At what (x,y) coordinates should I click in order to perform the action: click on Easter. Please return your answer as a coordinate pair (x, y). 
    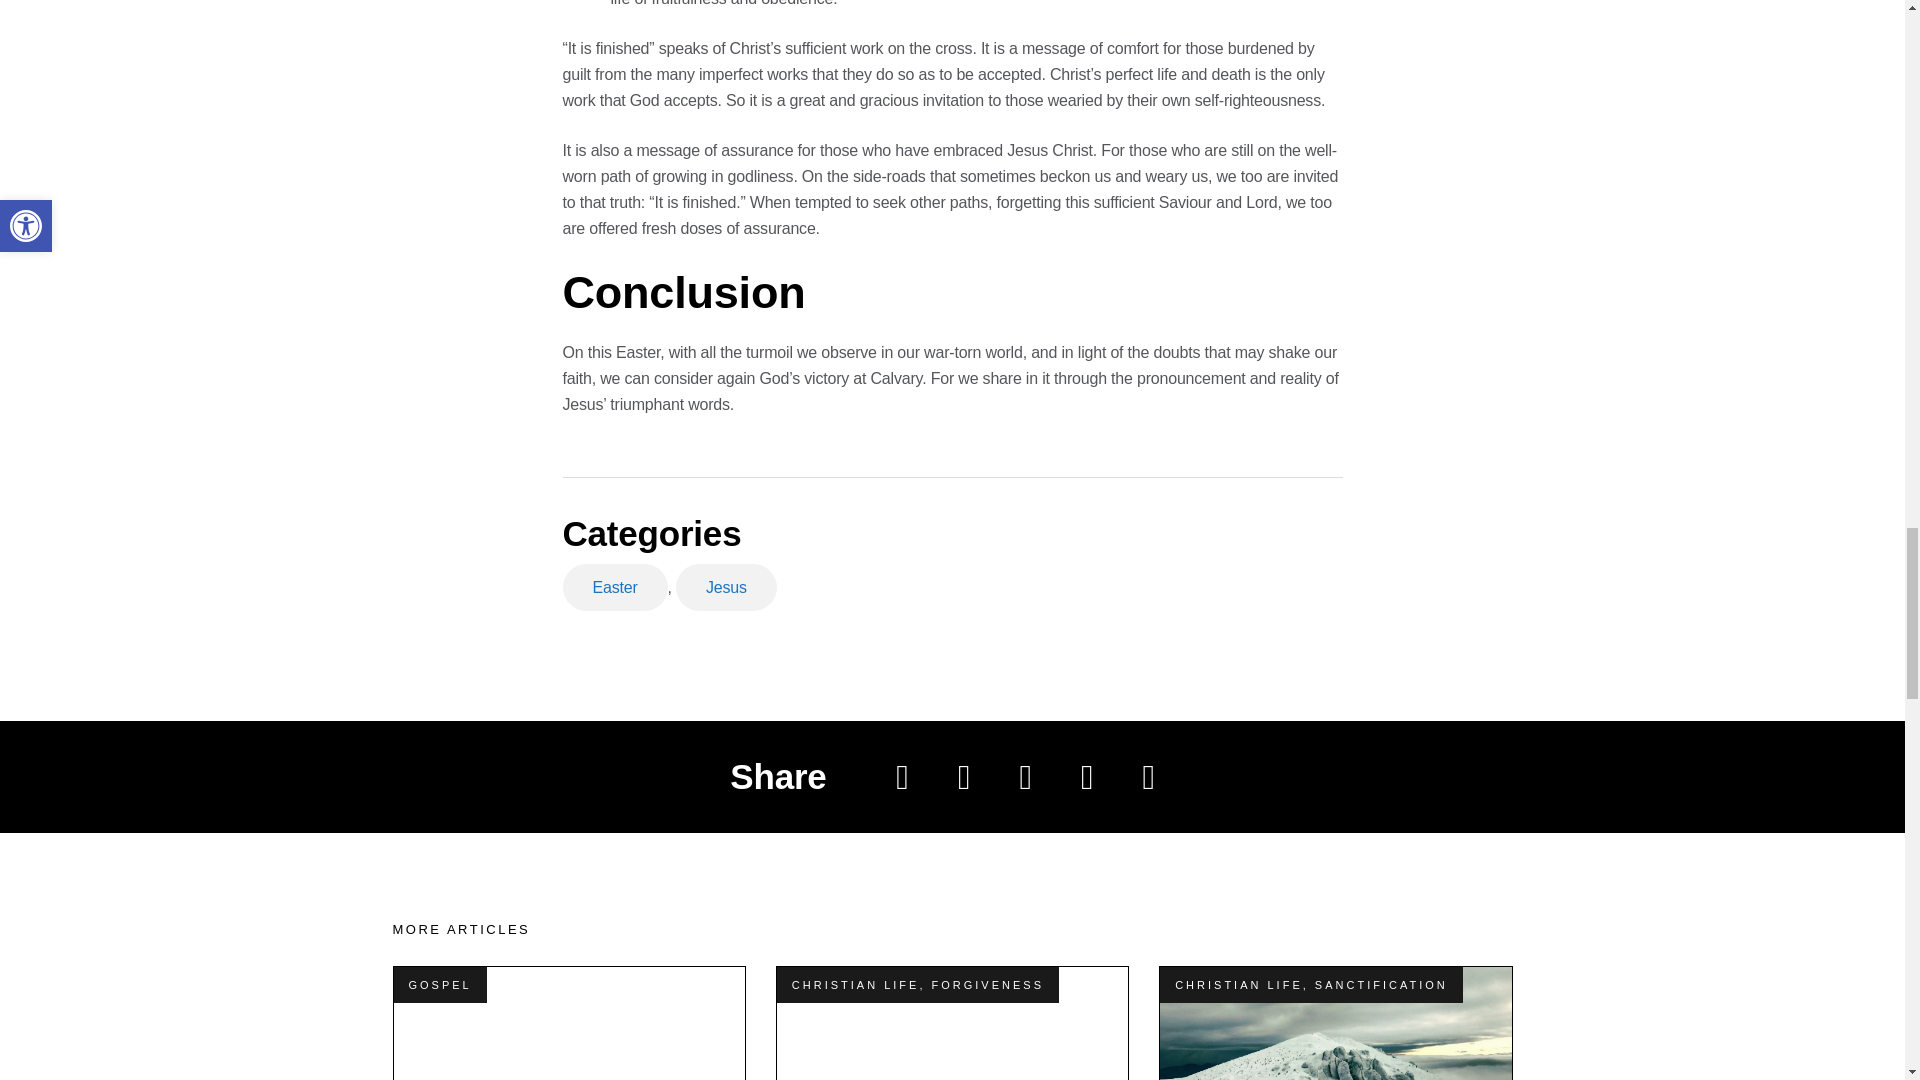
    Looking at the image, I should click on (614, 587).